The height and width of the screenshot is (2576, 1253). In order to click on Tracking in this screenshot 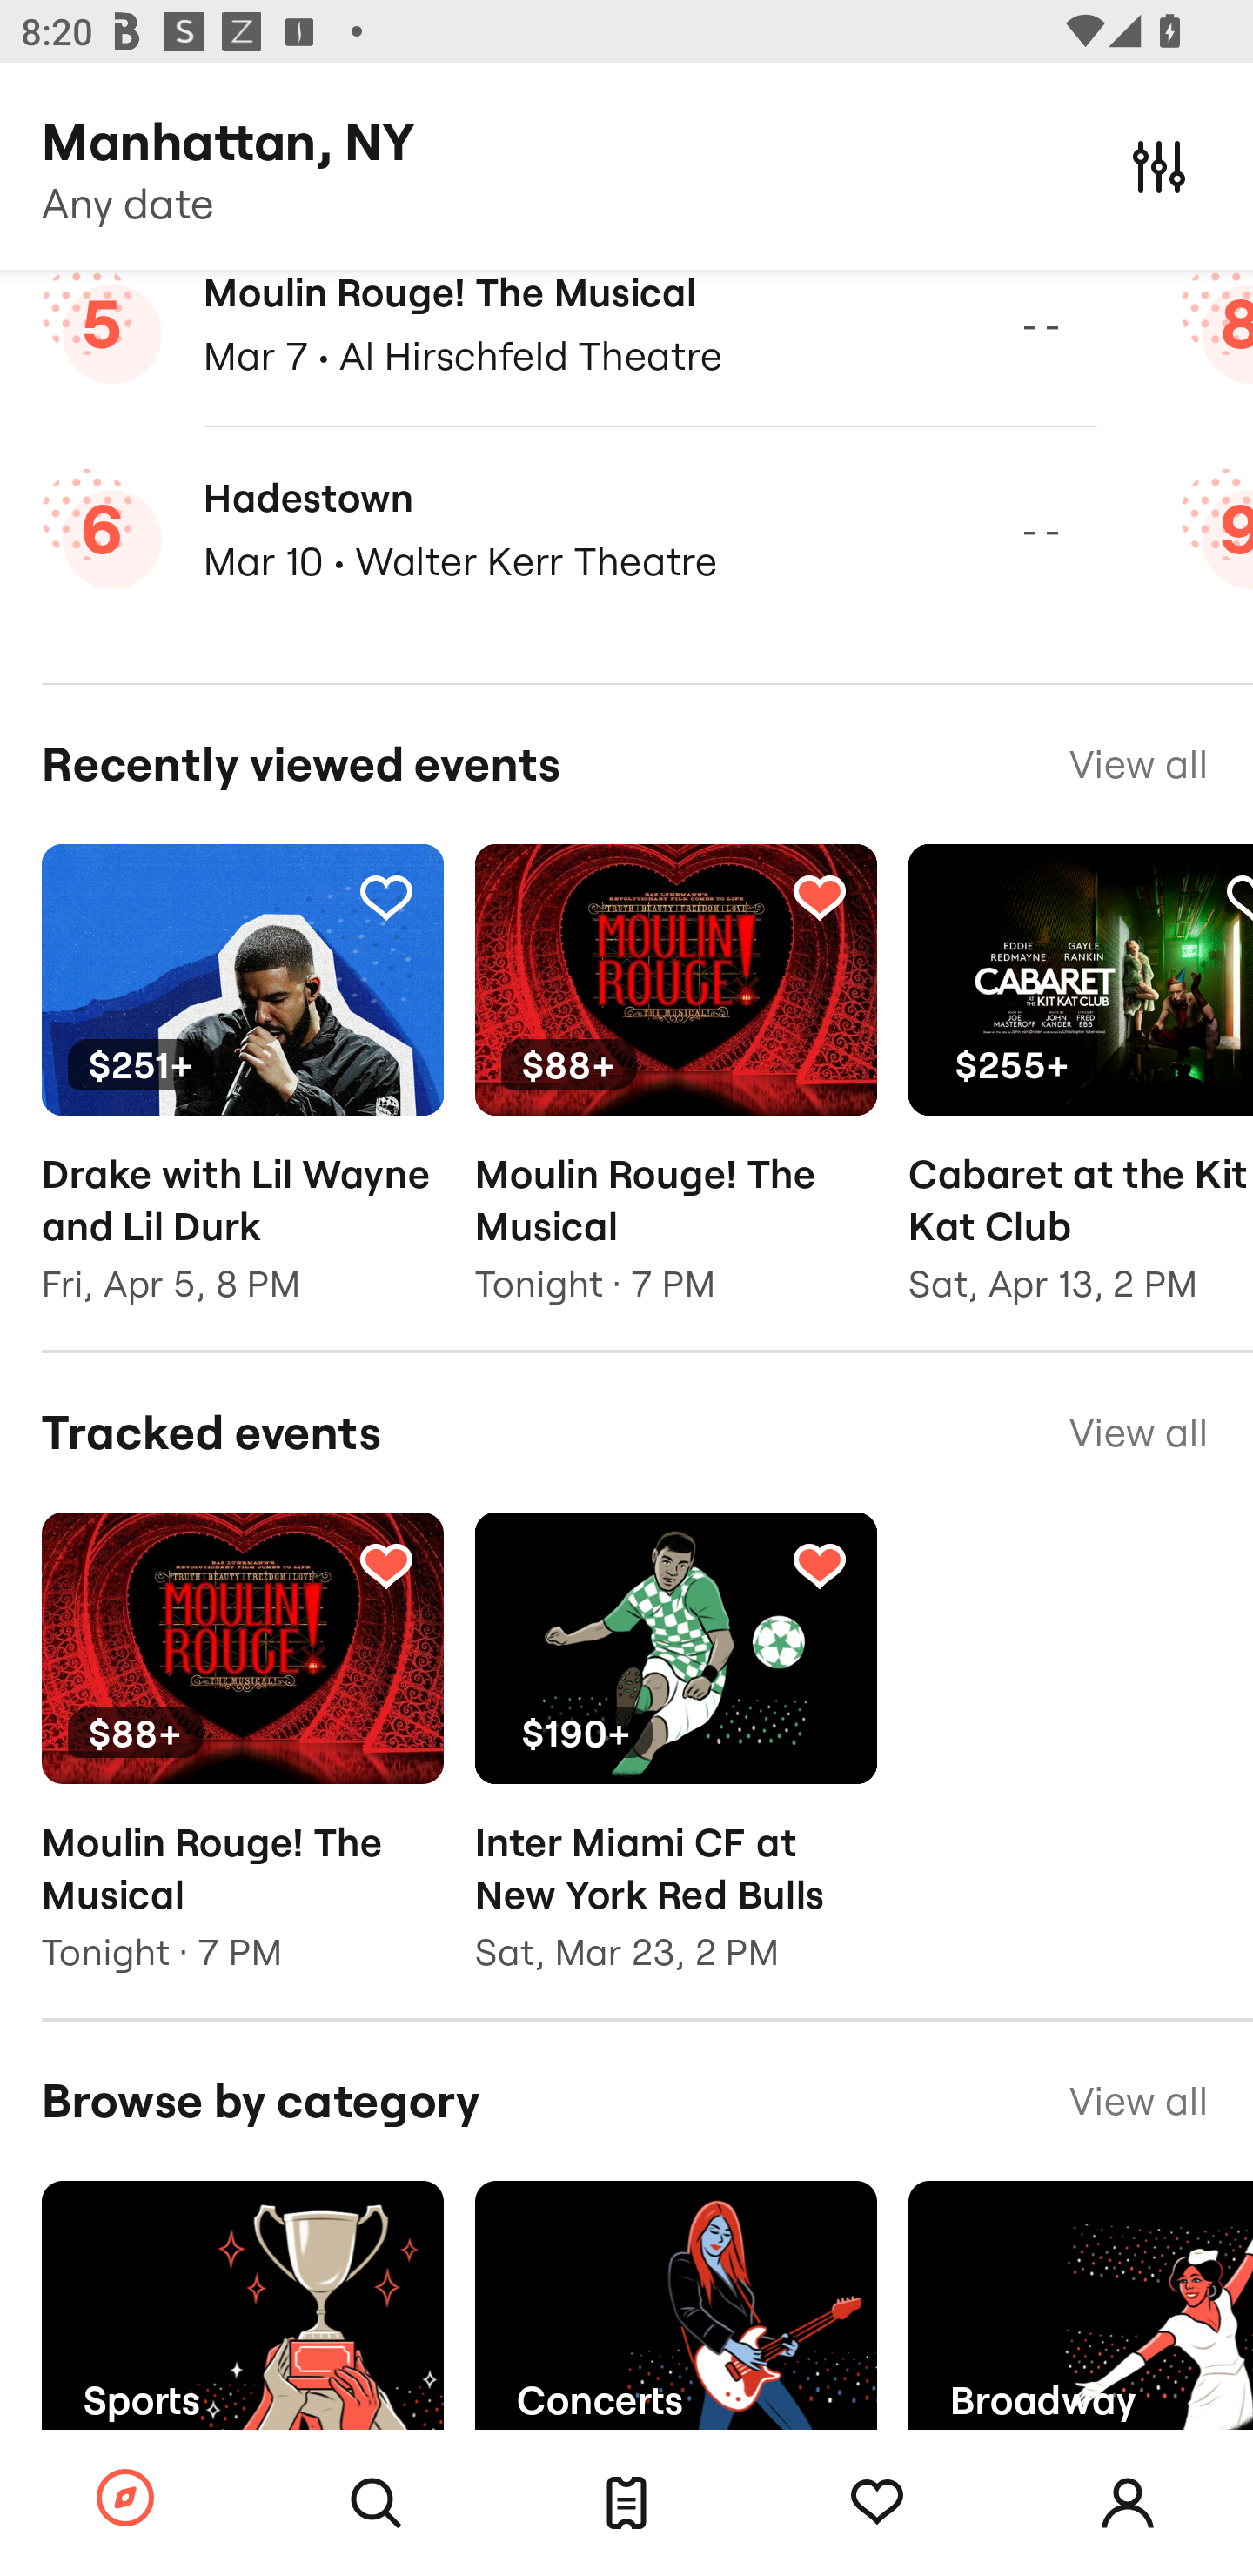, I will do `click(819, 1565)`.